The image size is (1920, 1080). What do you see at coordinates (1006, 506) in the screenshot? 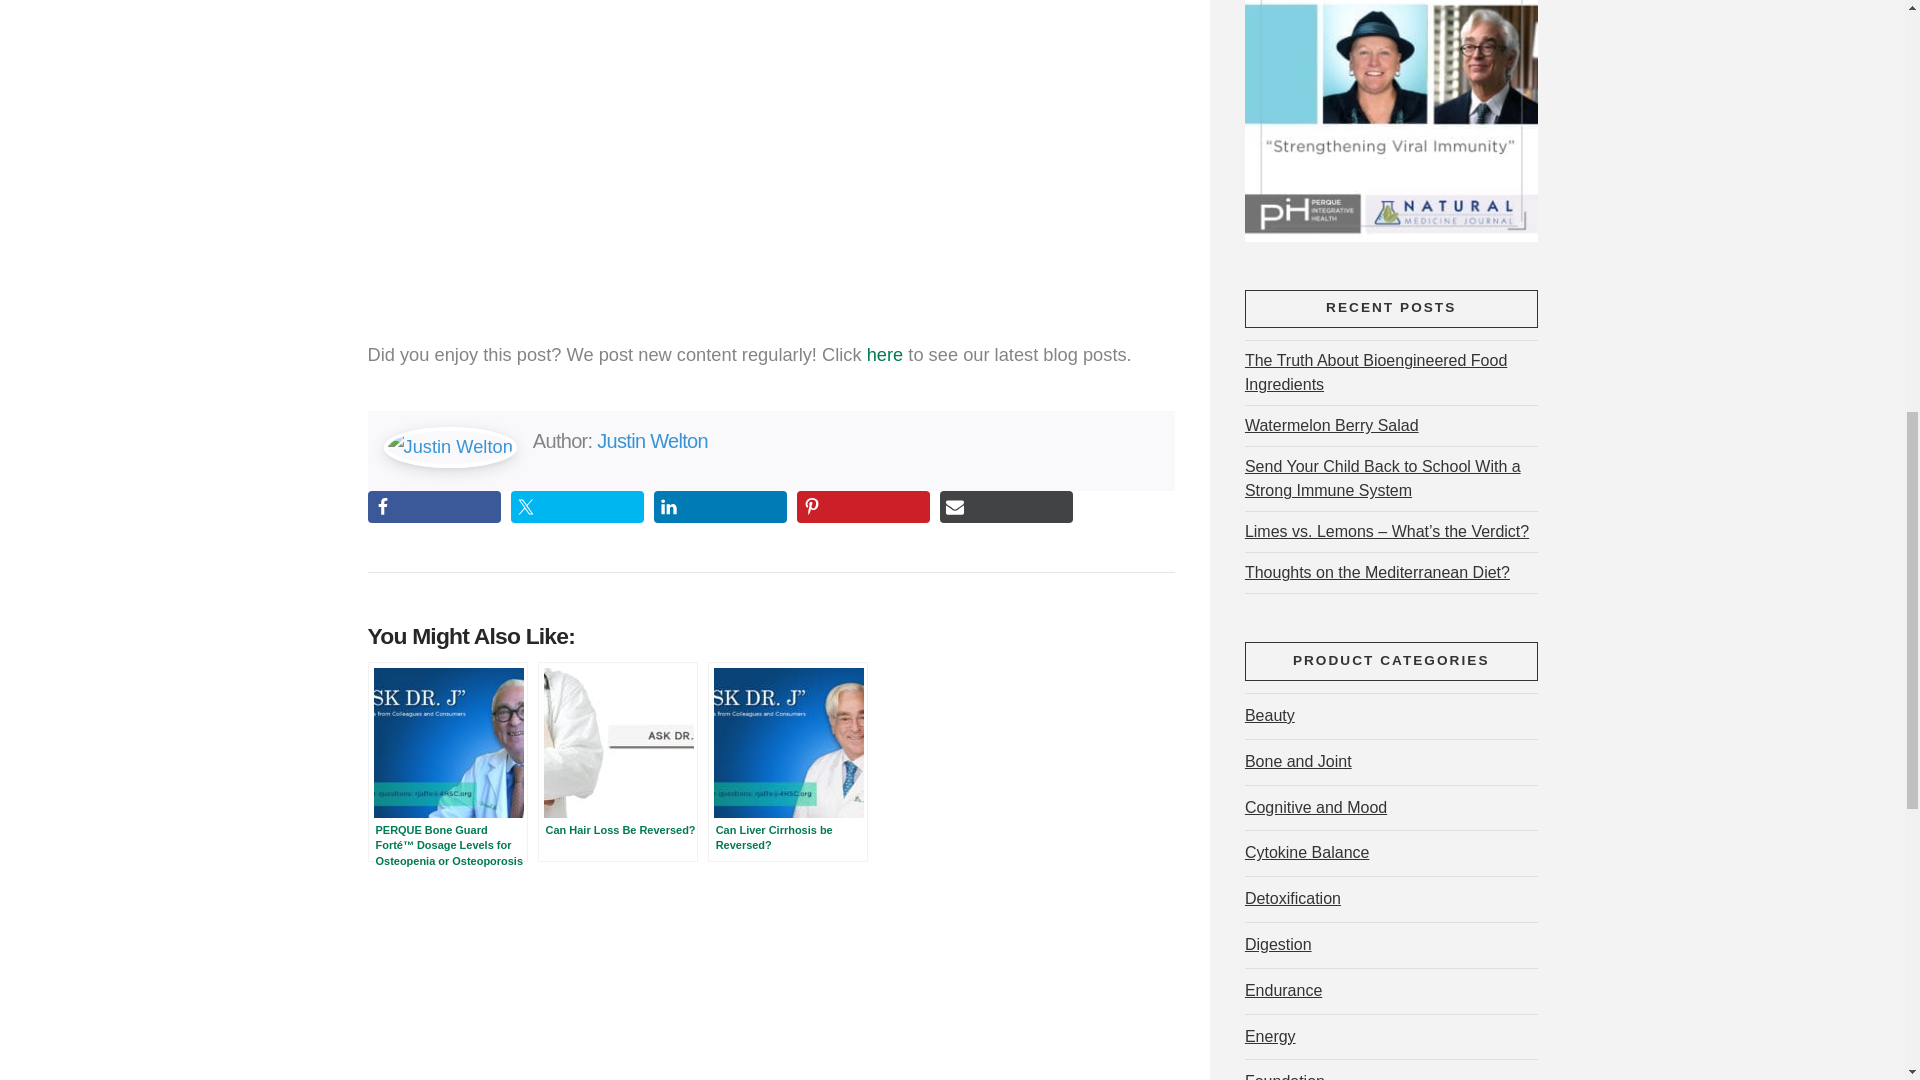
I see `Share via Email` at bounding box center [1006, 506].